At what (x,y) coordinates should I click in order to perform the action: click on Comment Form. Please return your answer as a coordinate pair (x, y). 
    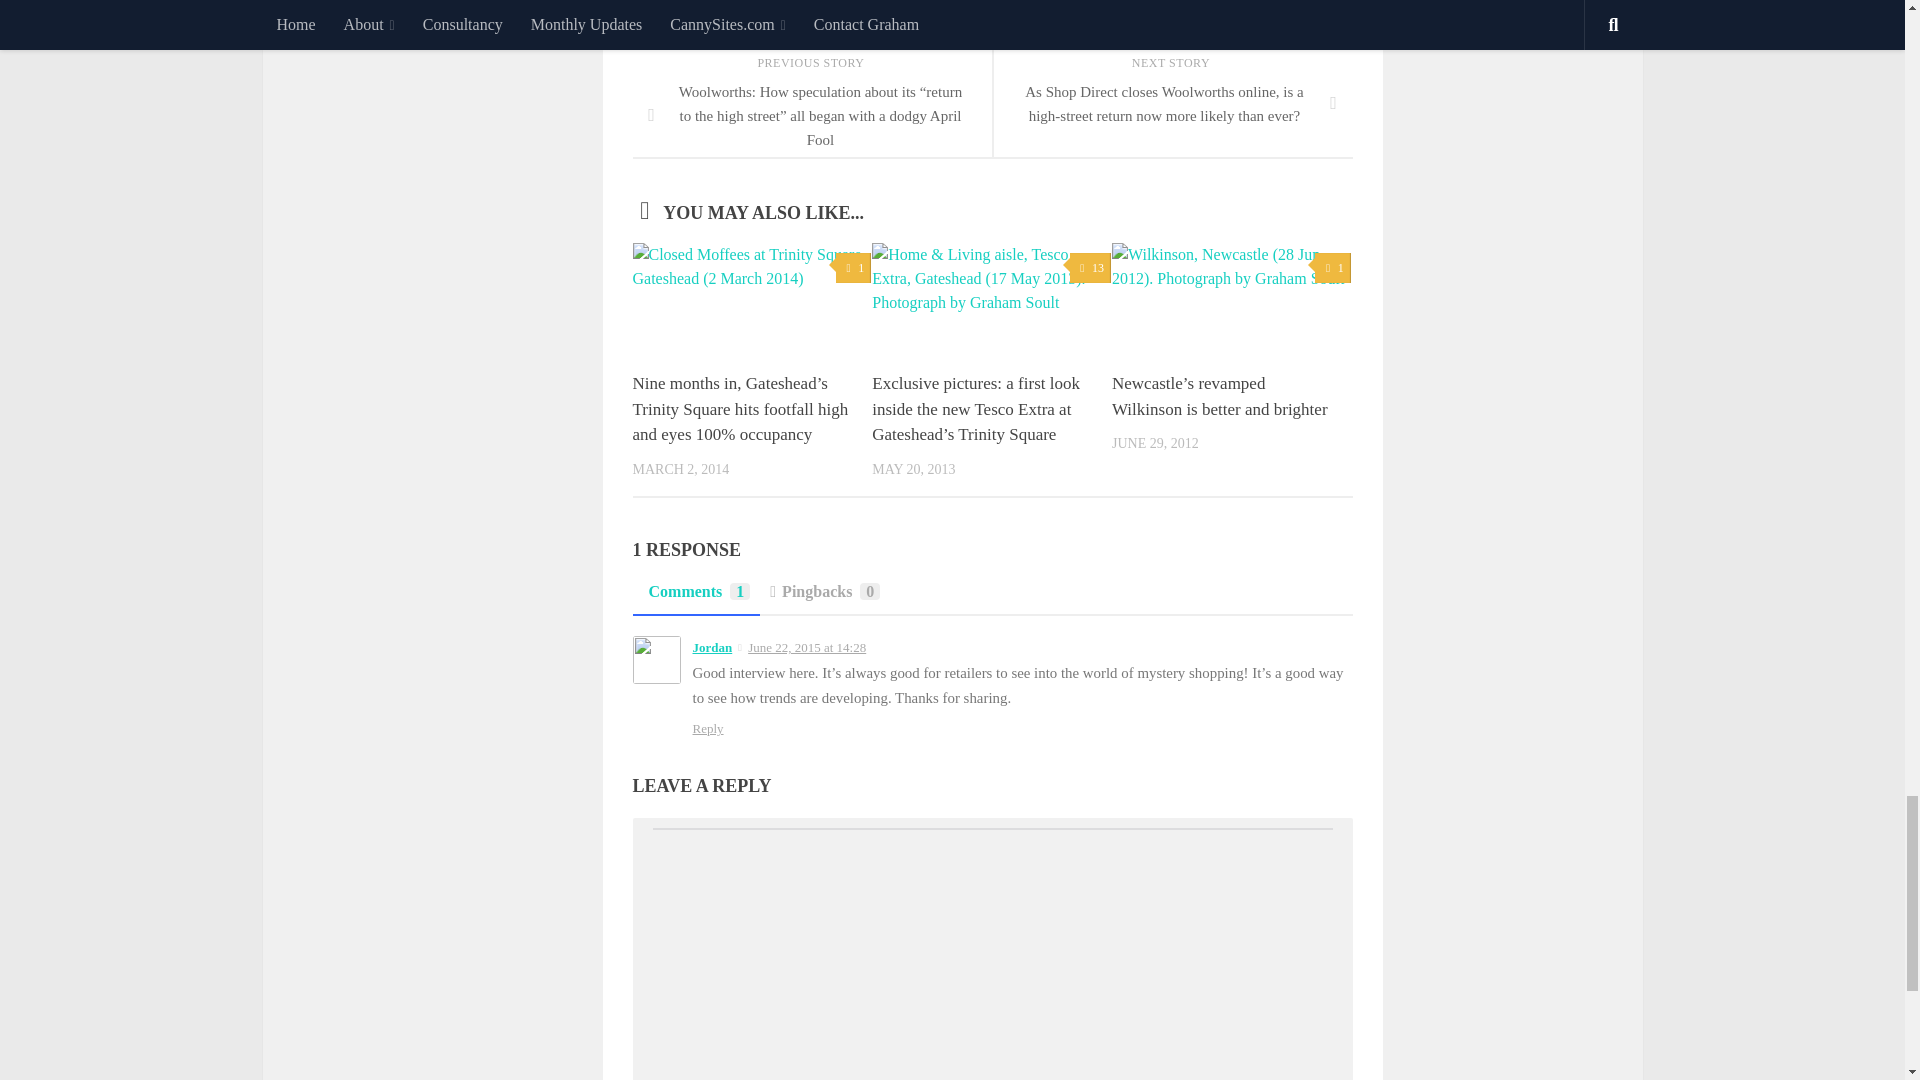
    Looking at the image, I should click on (992, 954).